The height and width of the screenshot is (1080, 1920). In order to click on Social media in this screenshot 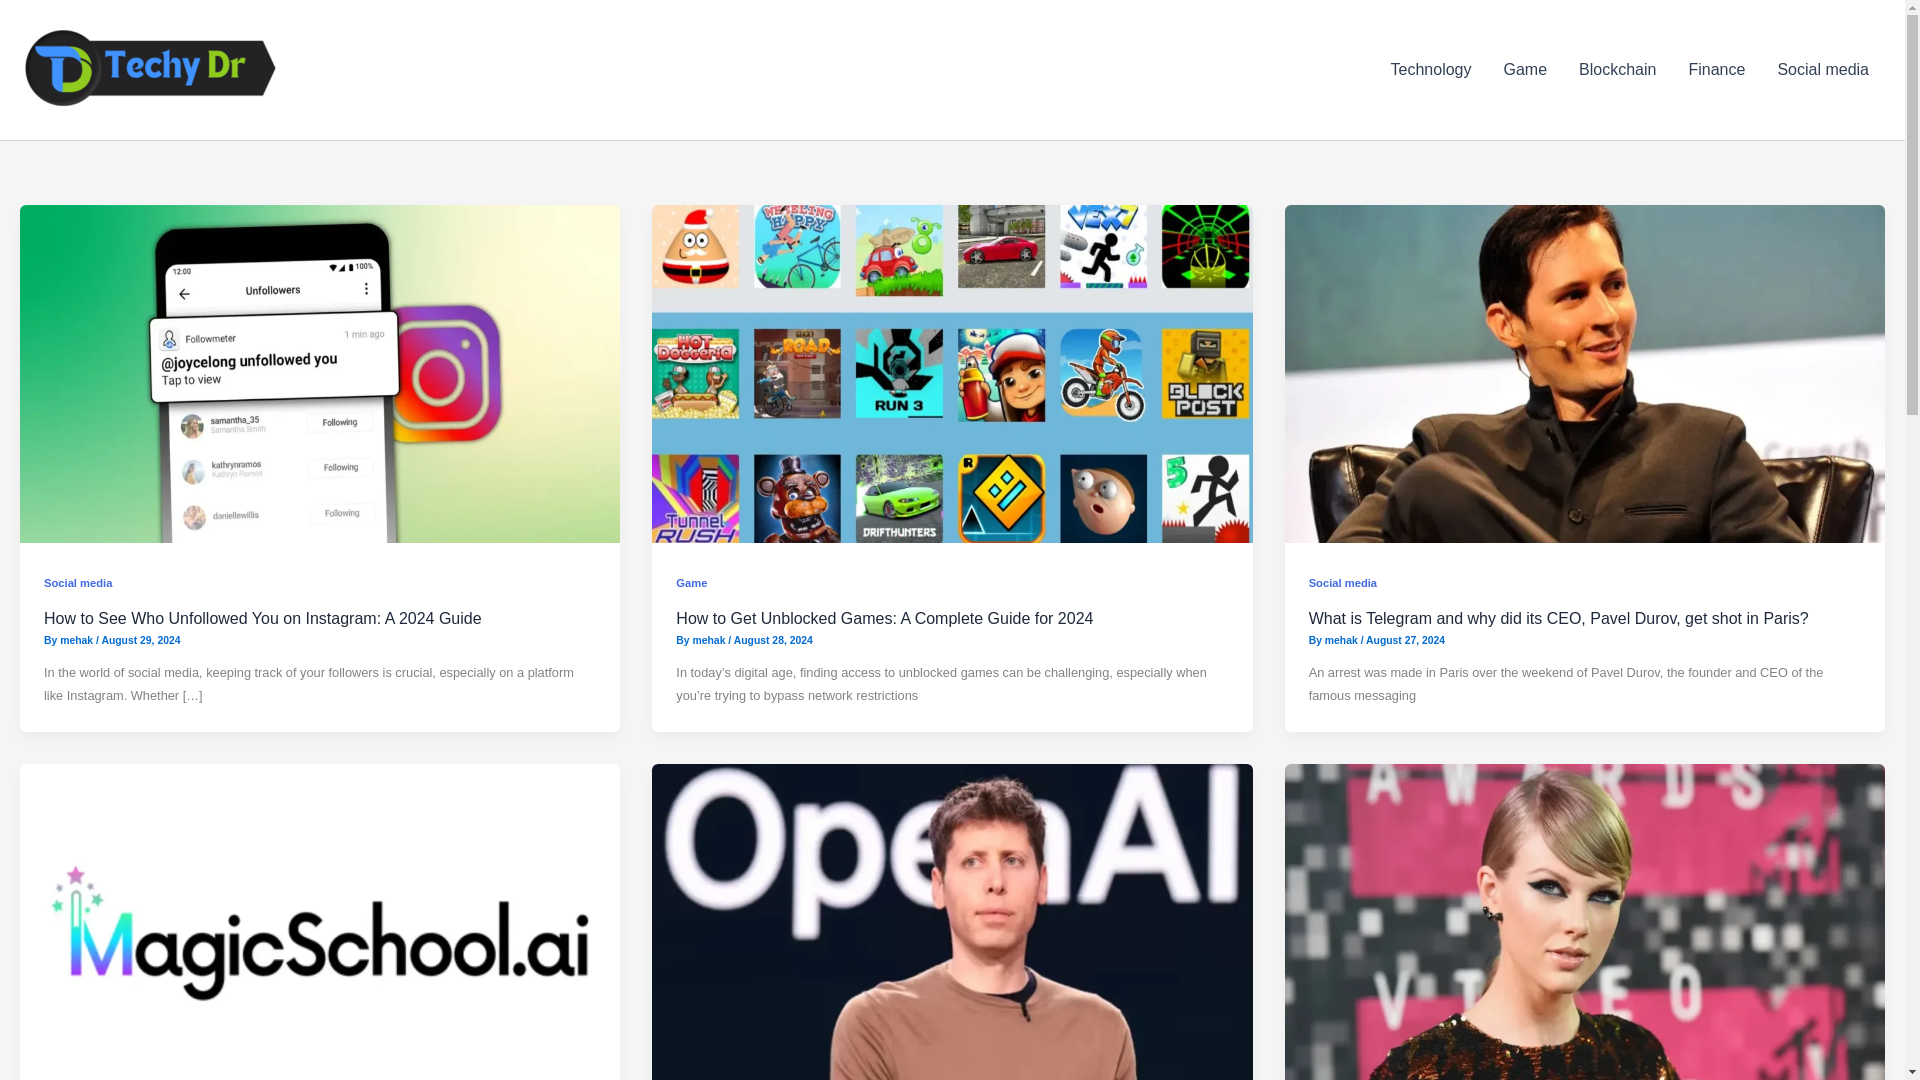, I will do `click(1342, 582)`.